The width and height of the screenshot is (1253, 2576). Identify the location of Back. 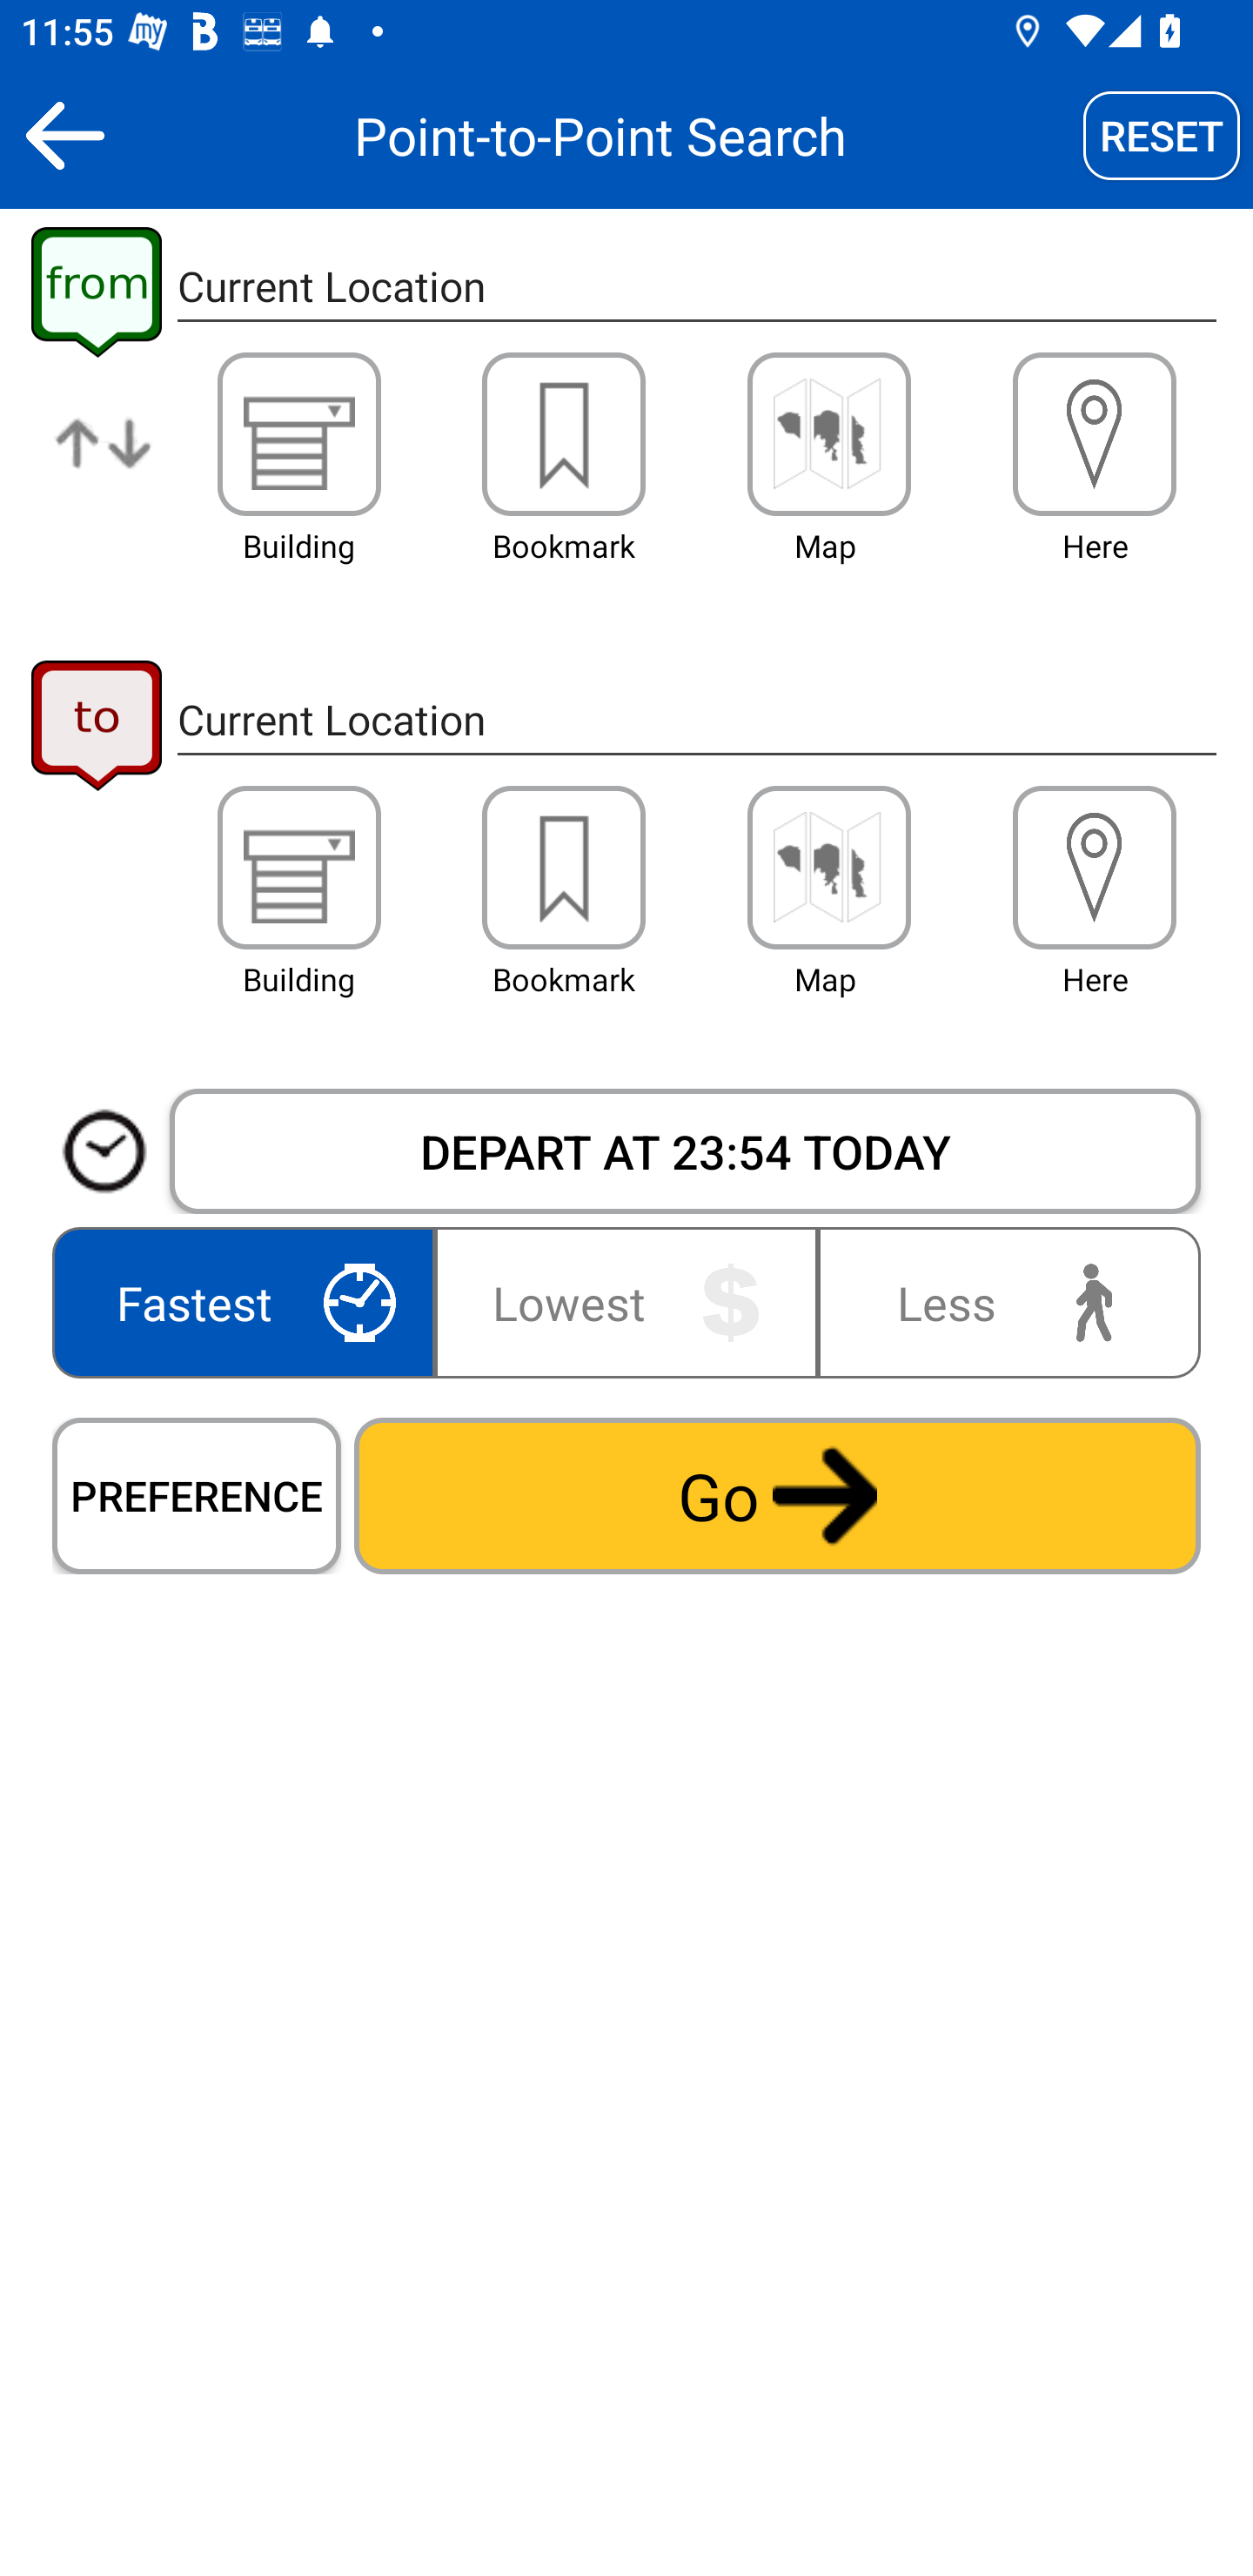
(64, 135).